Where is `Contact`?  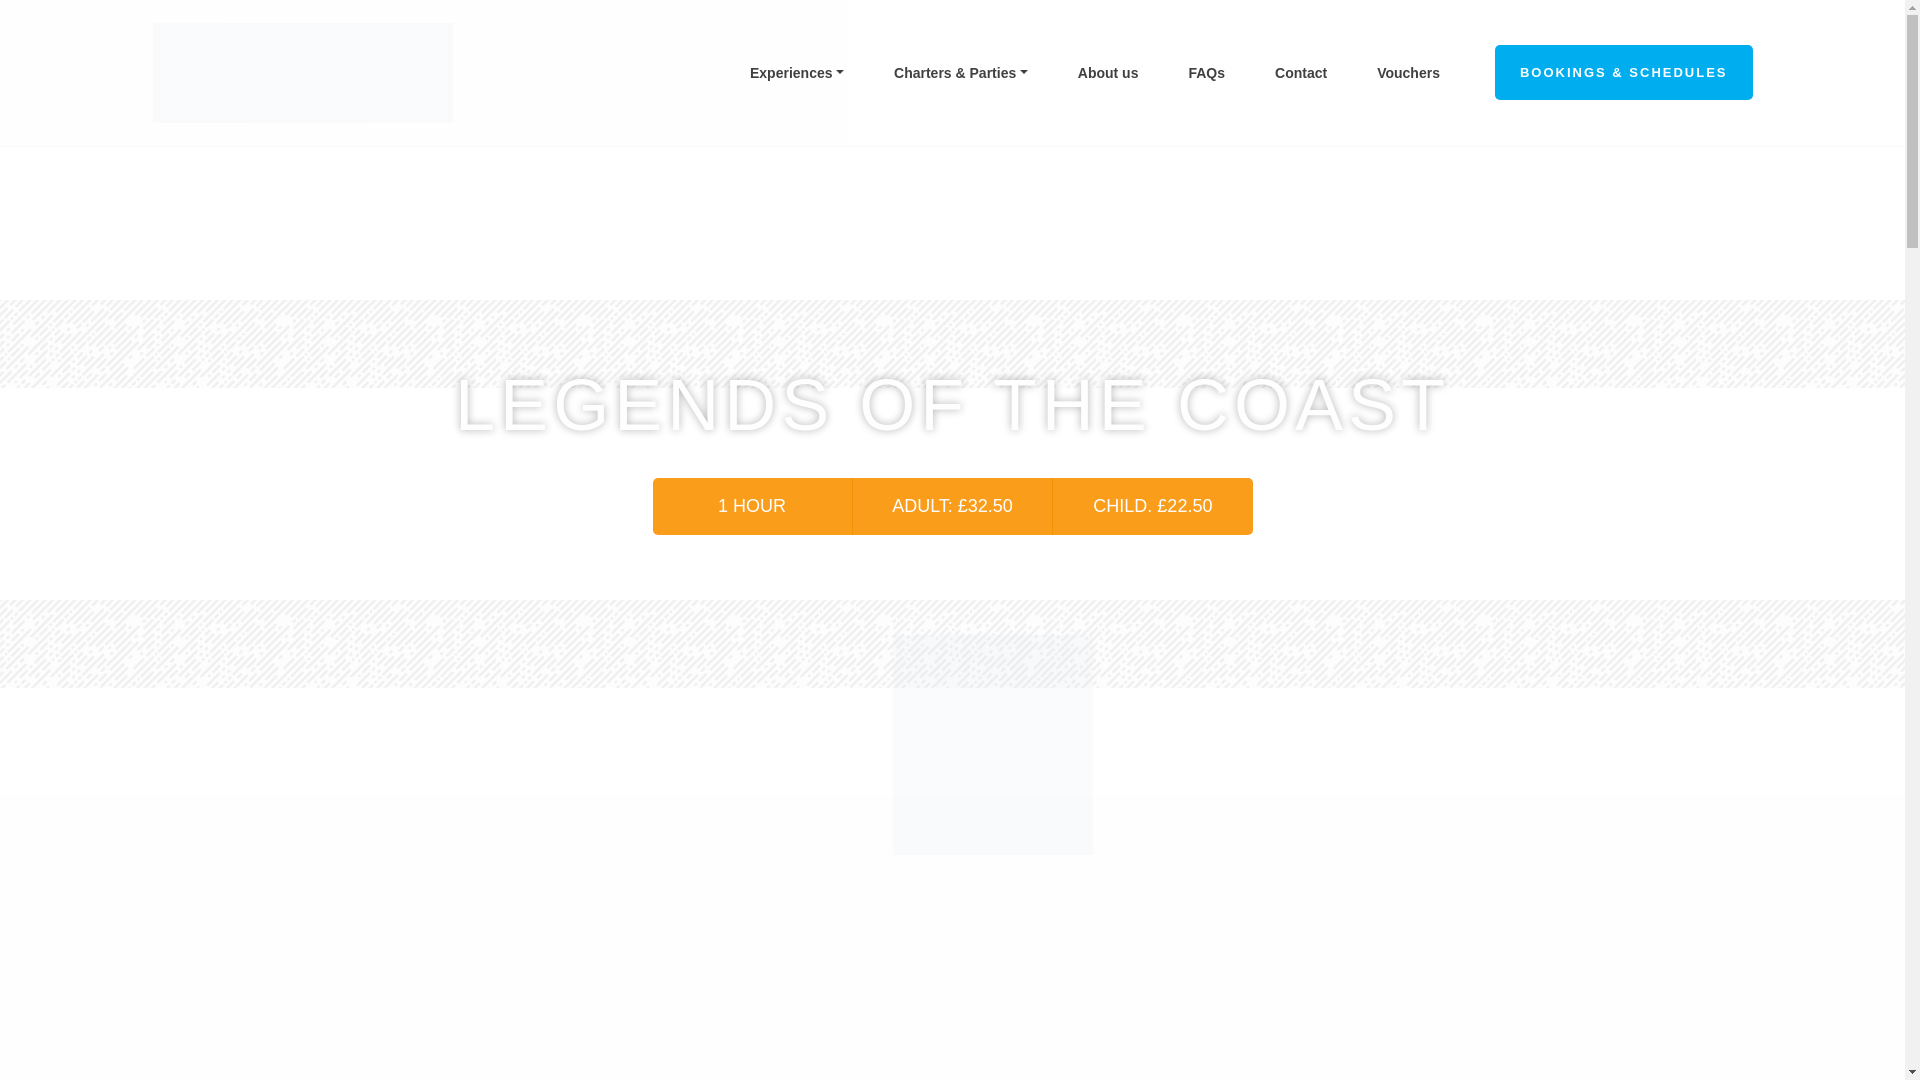
Contact is located at coordinates (1300, 73).